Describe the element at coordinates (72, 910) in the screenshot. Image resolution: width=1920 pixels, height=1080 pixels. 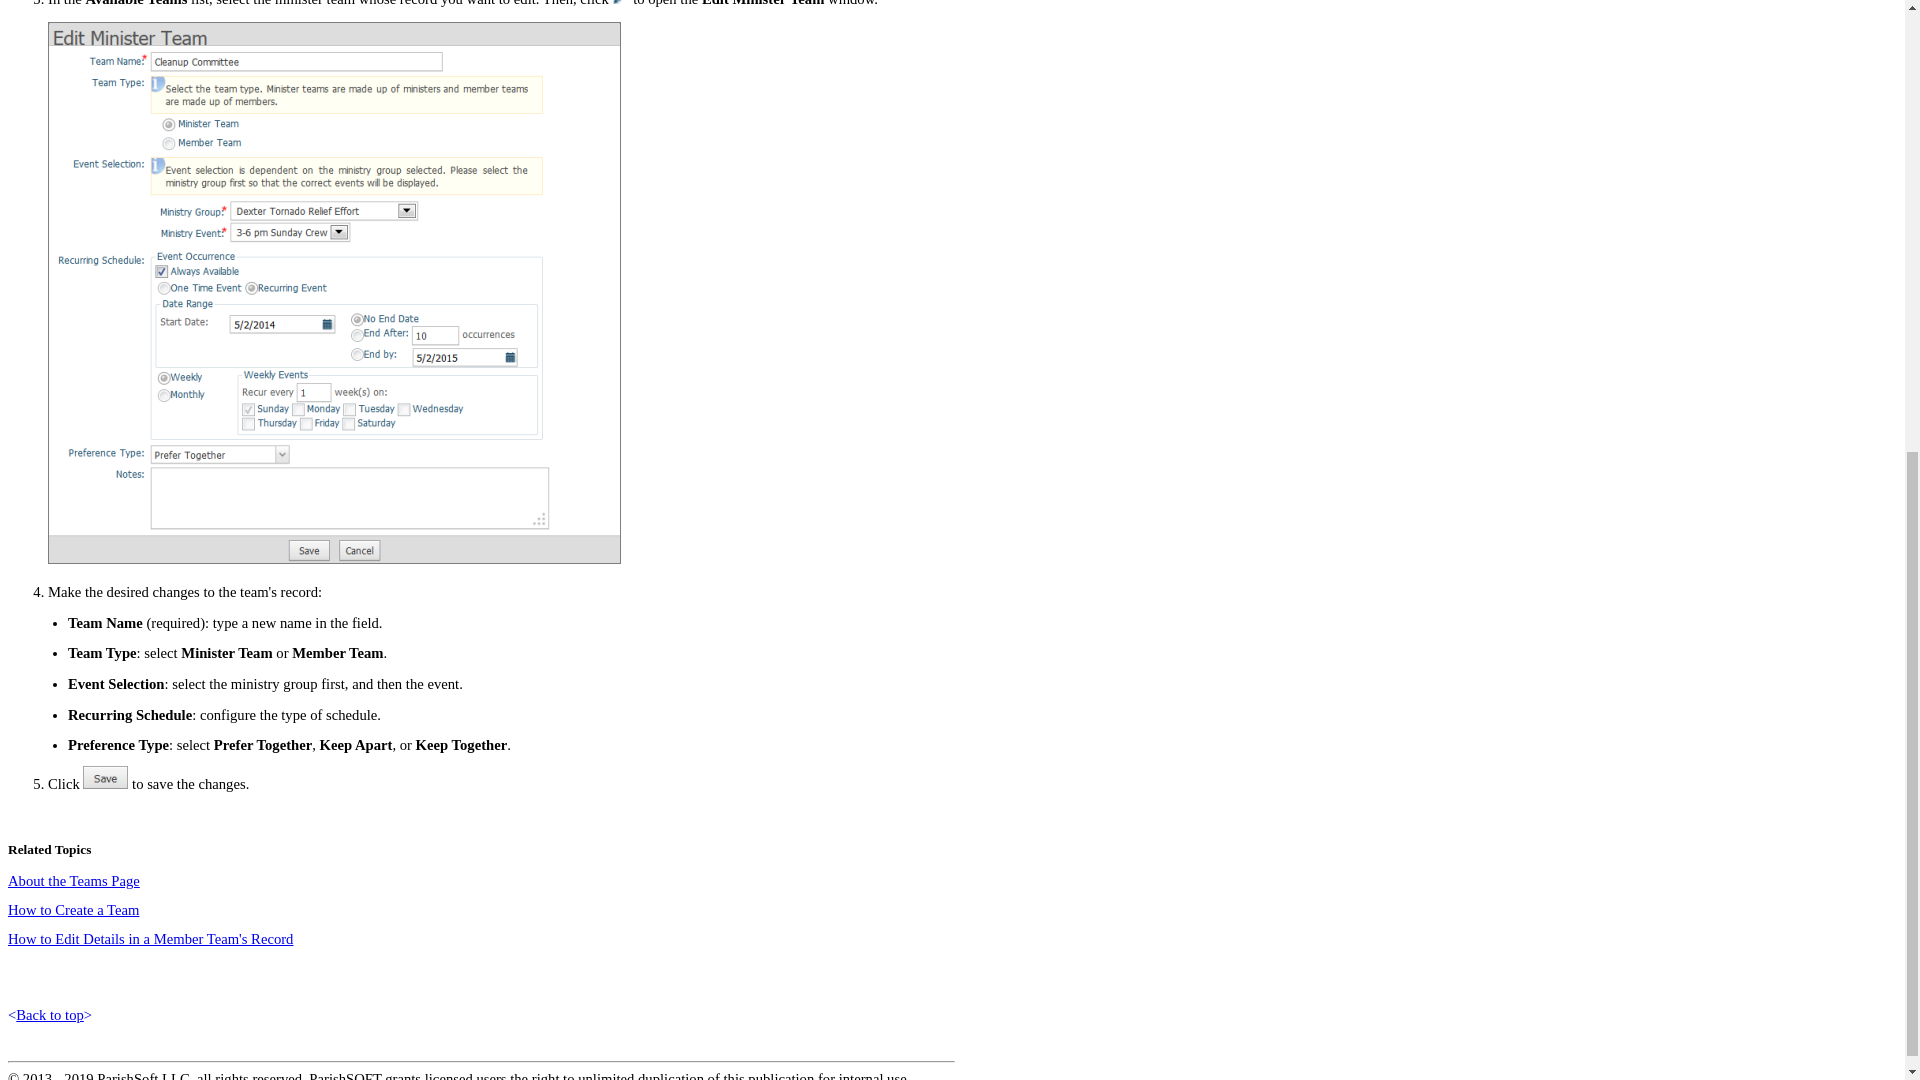
I see `How to Create a Team` at that location.